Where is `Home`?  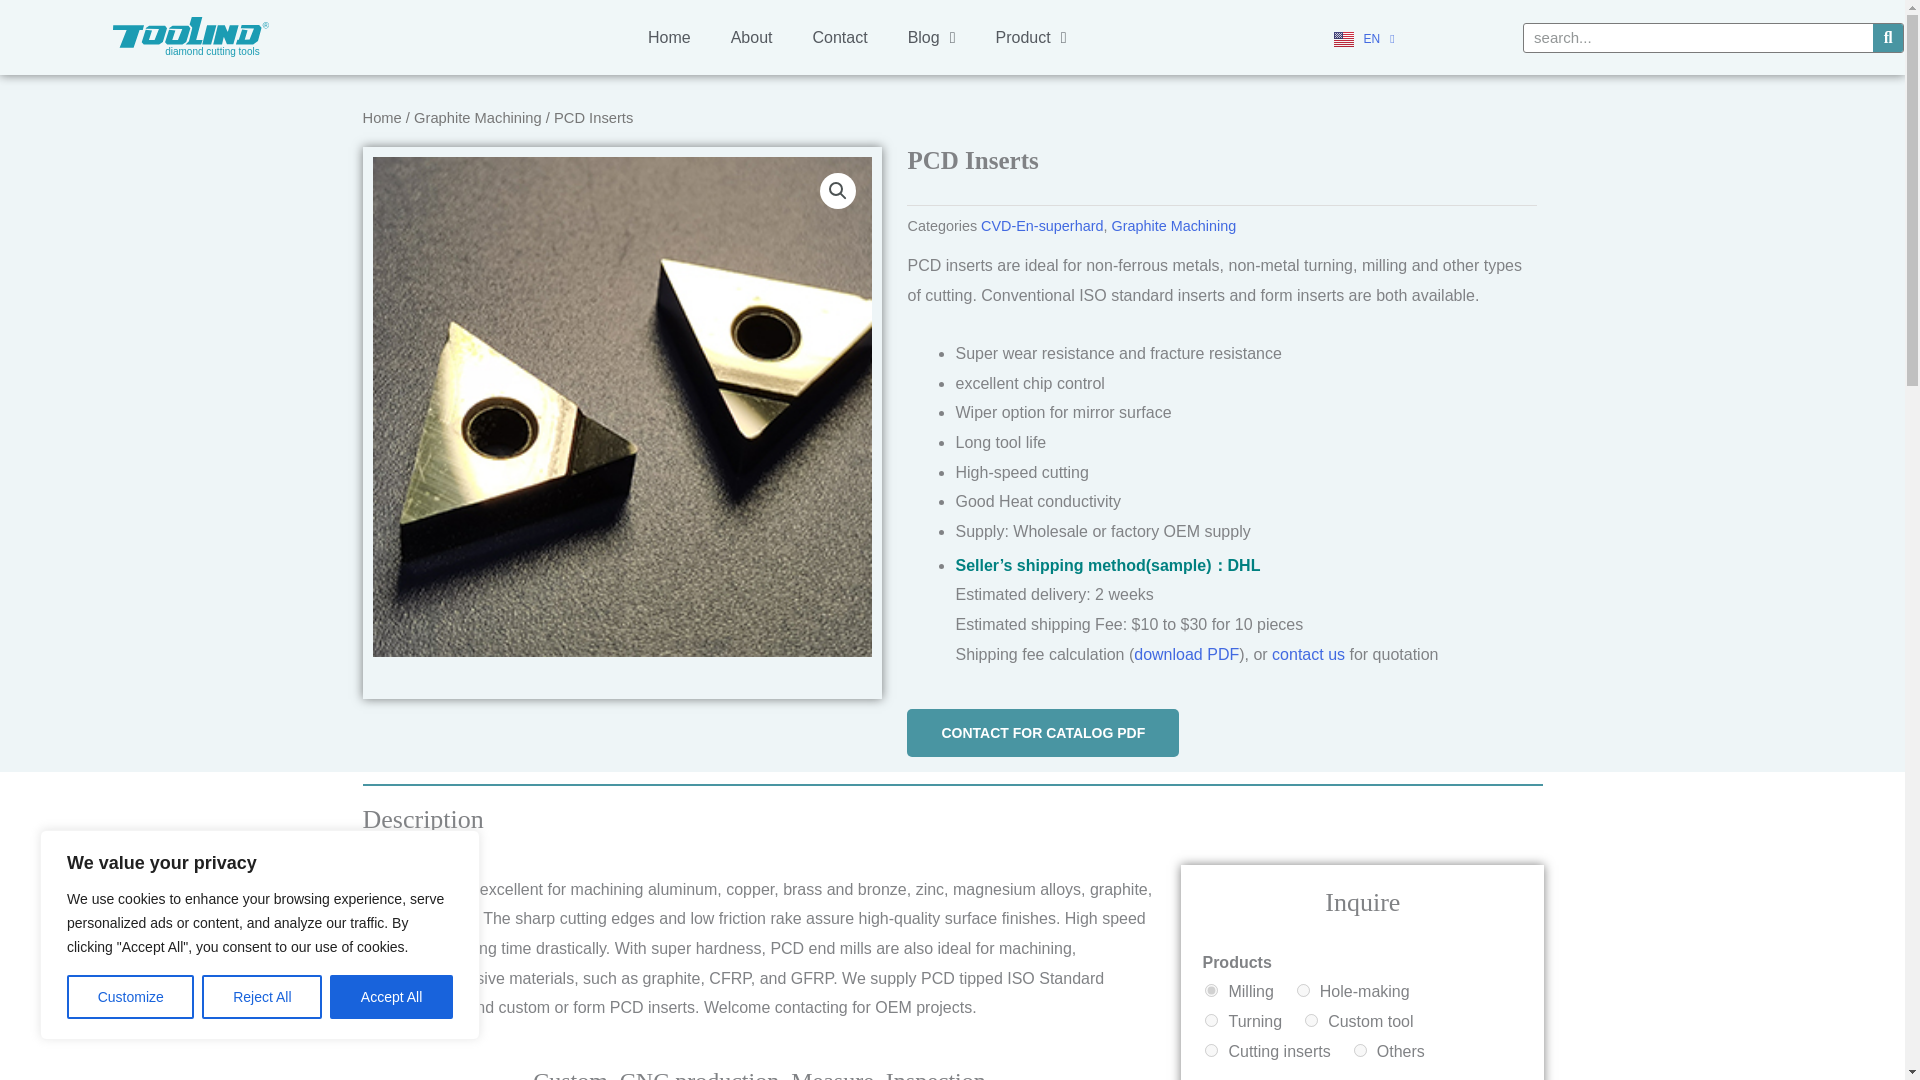
Home is located at coordinates (668, 37).